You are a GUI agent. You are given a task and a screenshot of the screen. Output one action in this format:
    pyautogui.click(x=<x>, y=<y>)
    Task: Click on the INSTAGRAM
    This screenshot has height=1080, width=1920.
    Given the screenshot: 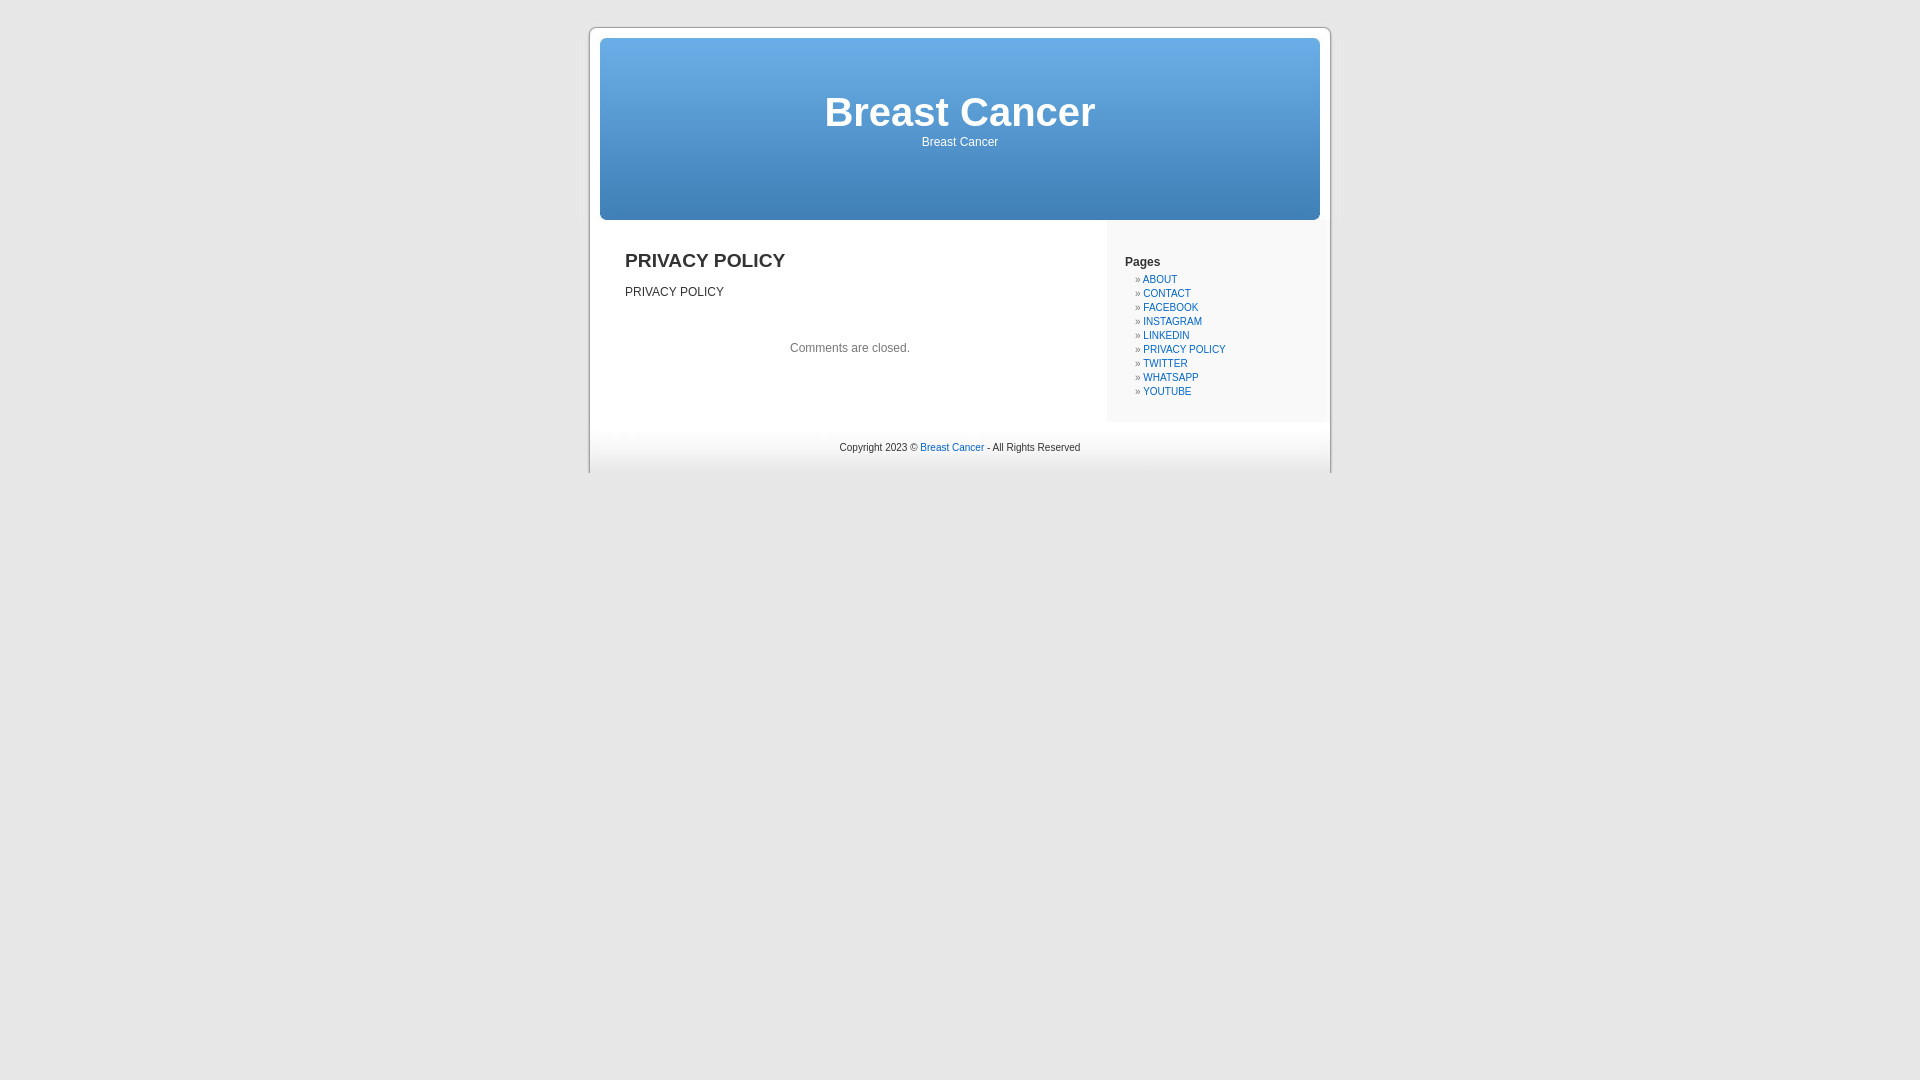 What is the action you would take?
    pyautogui.click(x=1172, y=322)
    